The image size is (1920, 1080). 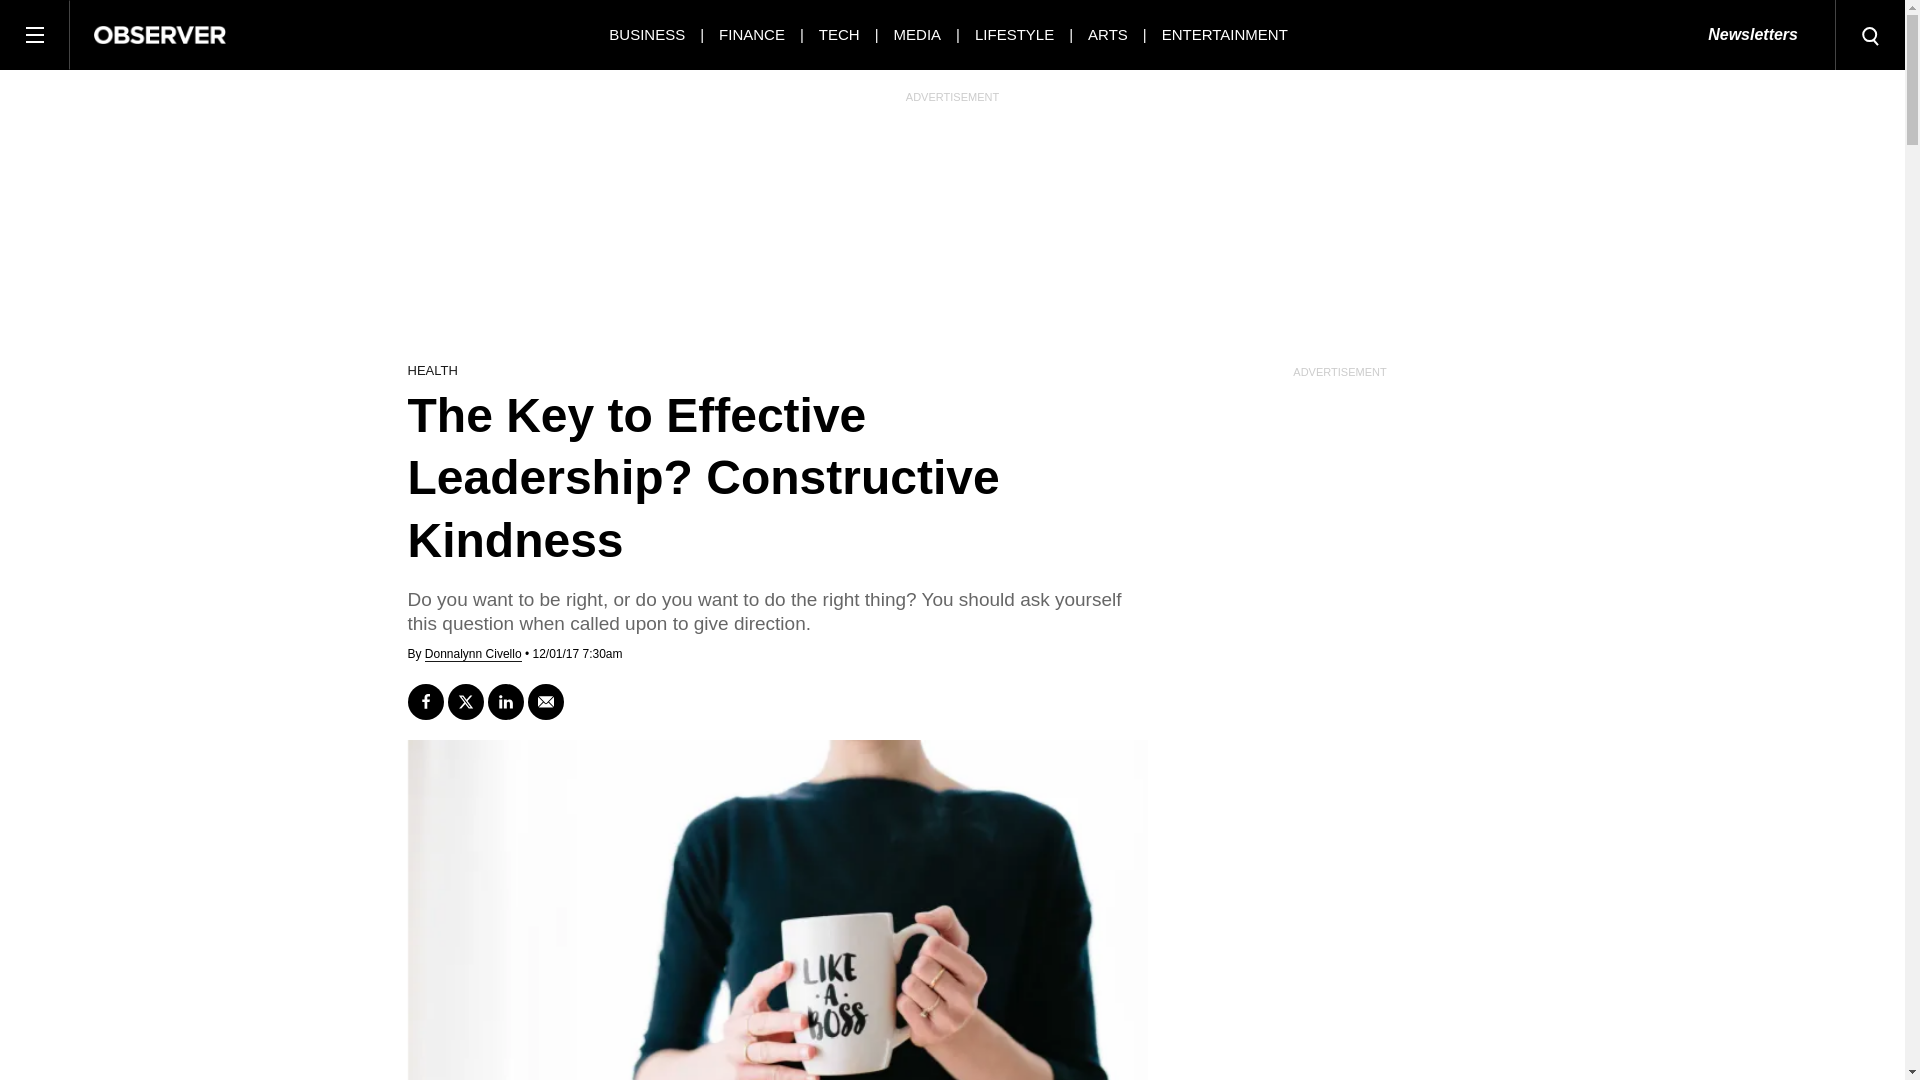 What do you see at coordinates (473, 654) in the screenshot?
I see `View All Posts by Donnalynn Civello` at bounding box center [473, 654].